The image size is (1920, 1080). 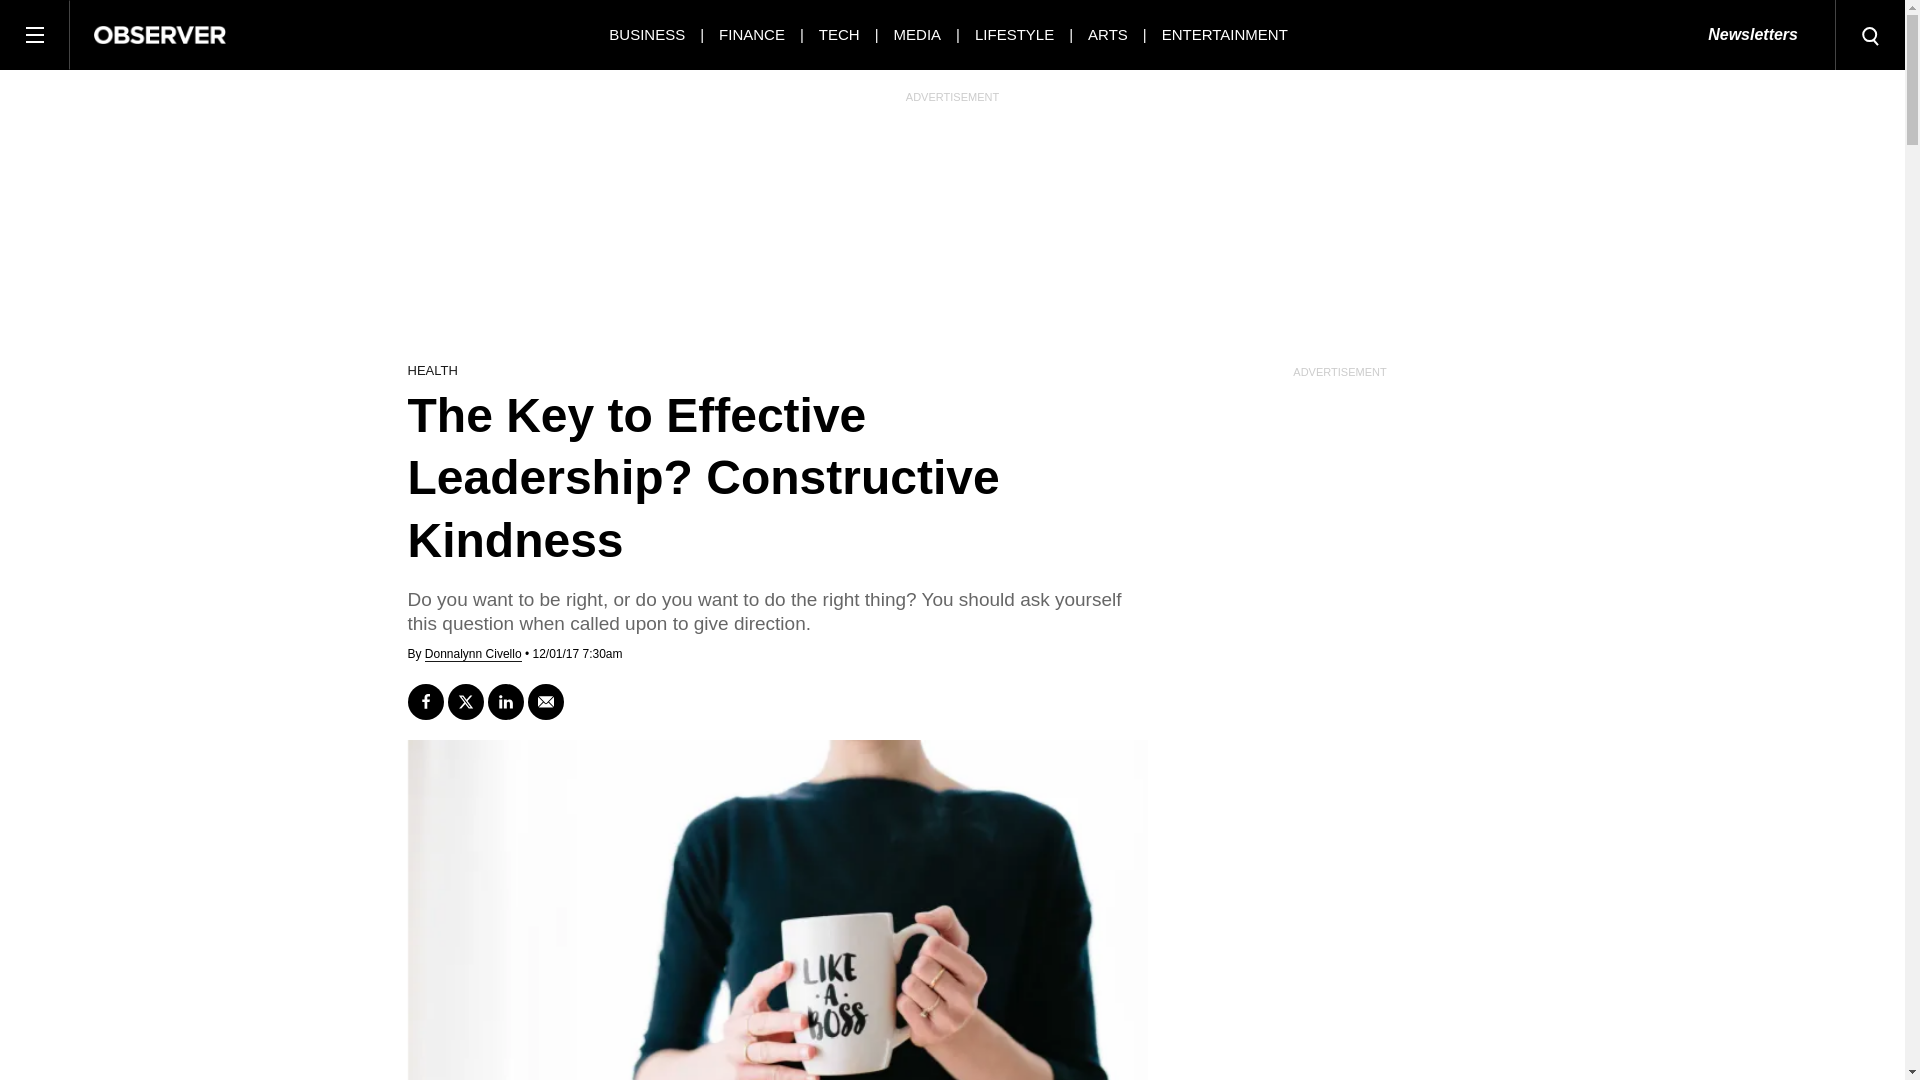 What do you see at coordinates (473, 654) in the screenshot?
I see `View All Posts by Donnalynn Civello` at bounding box center [473, 654].